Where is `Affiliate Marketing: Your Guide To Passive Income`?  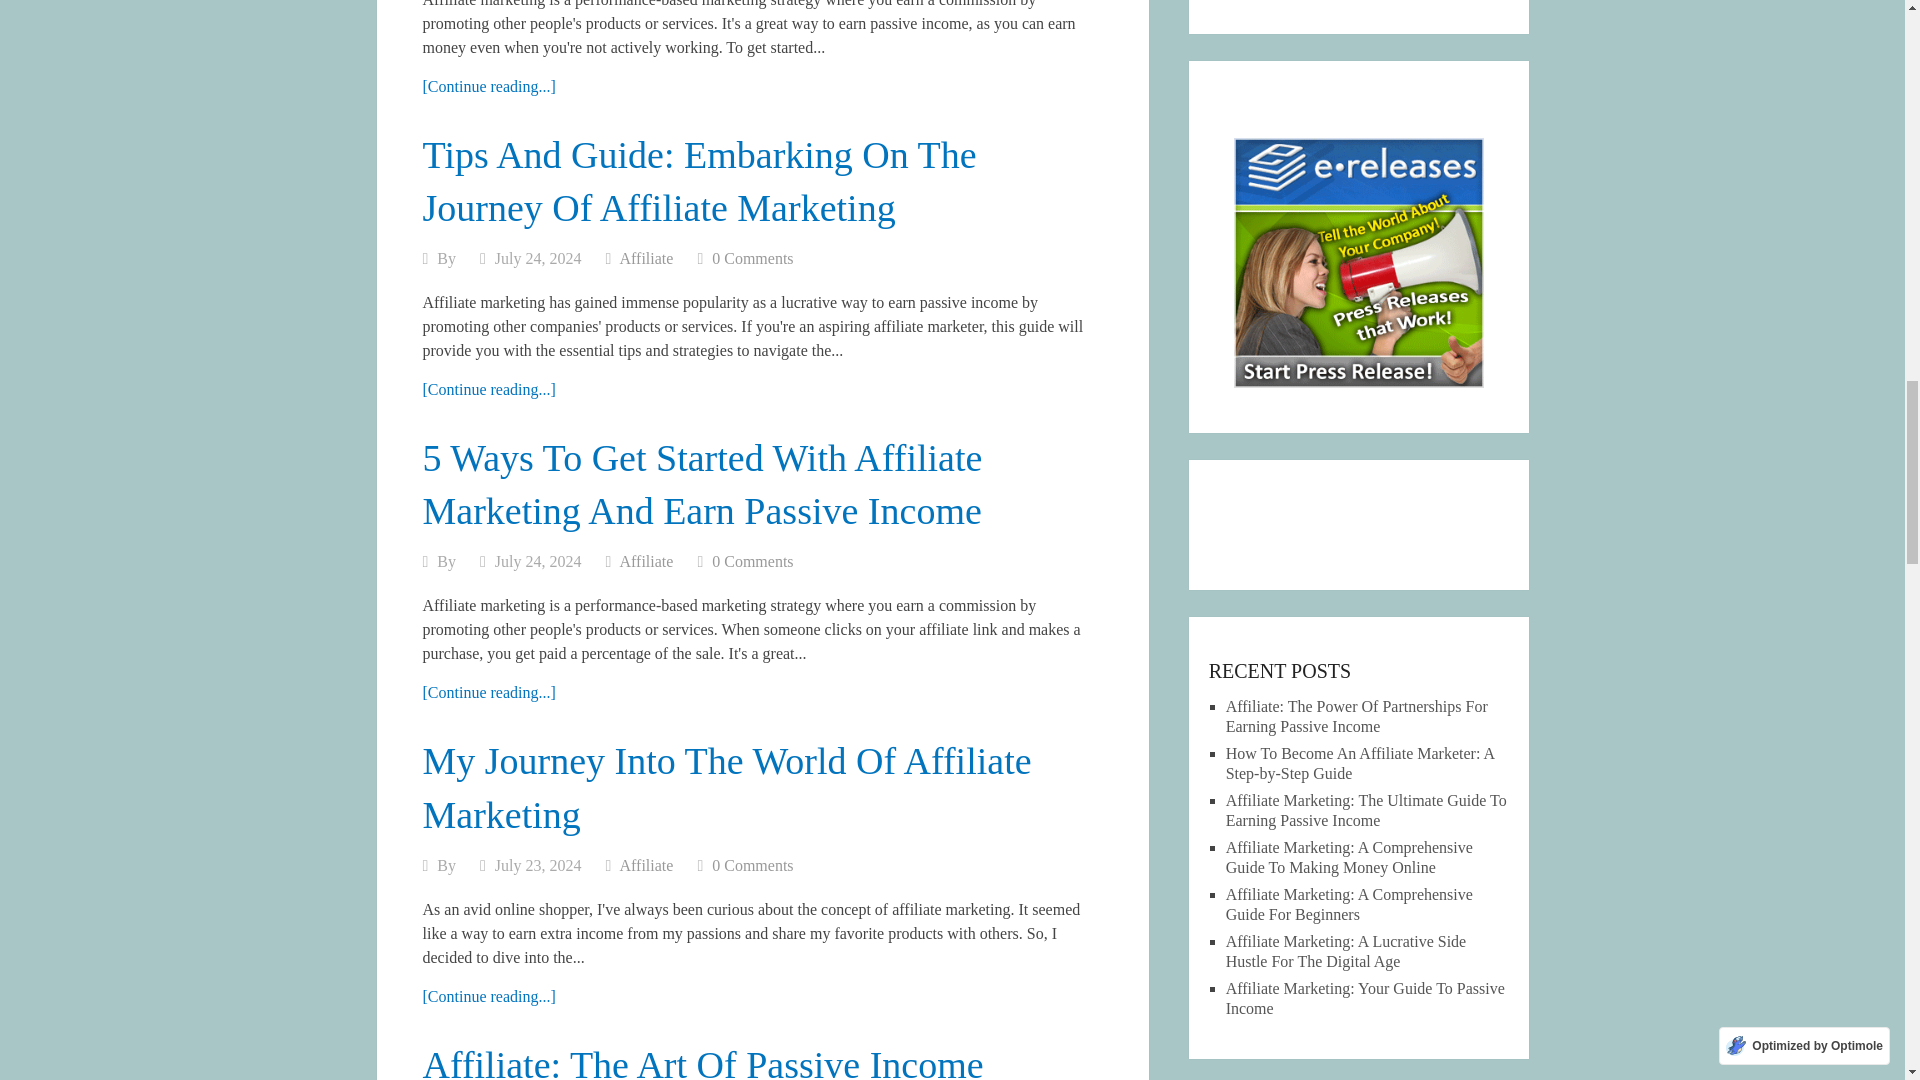
Affiliate Marketing: Your Guide To Passive Income is located at coordinates (488, 86).